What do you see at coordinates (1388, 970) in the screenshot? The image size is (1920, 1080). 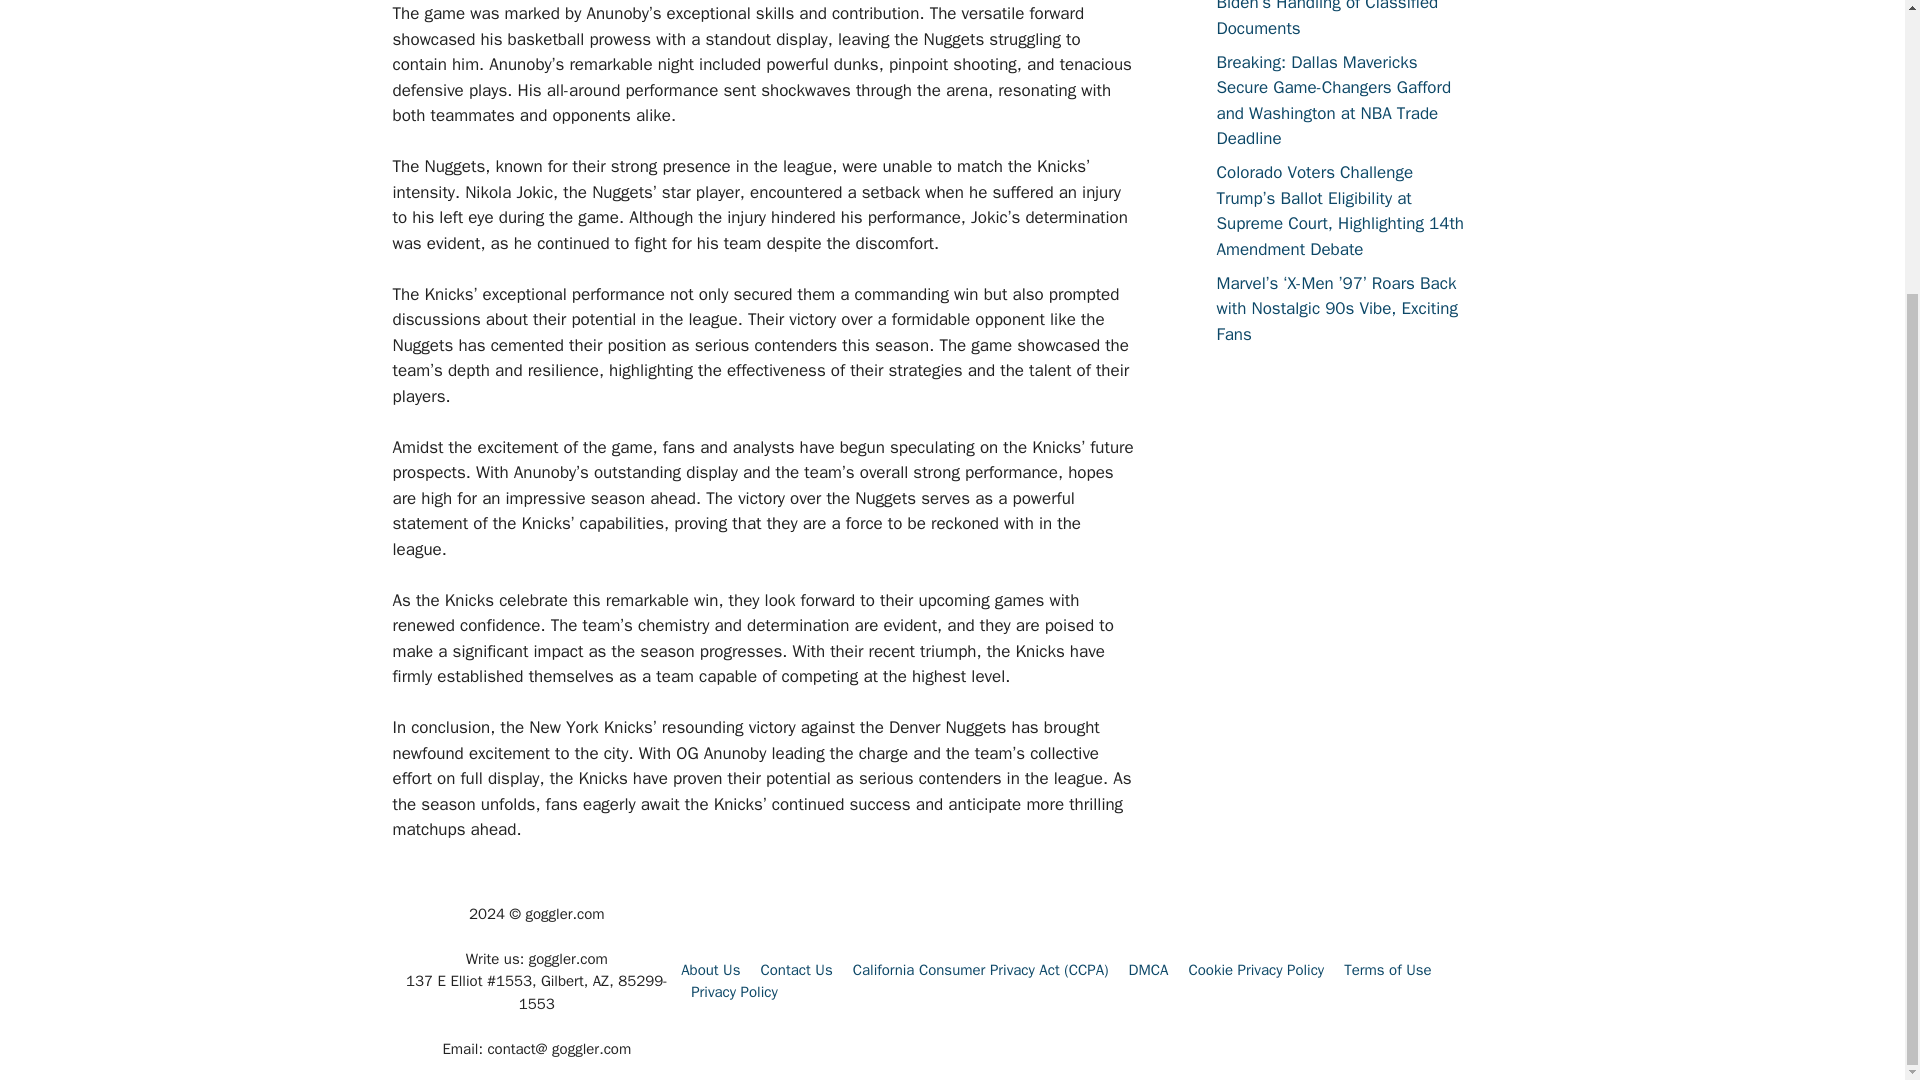 I see `Terms of Use` at bounding box center [1388, 970].